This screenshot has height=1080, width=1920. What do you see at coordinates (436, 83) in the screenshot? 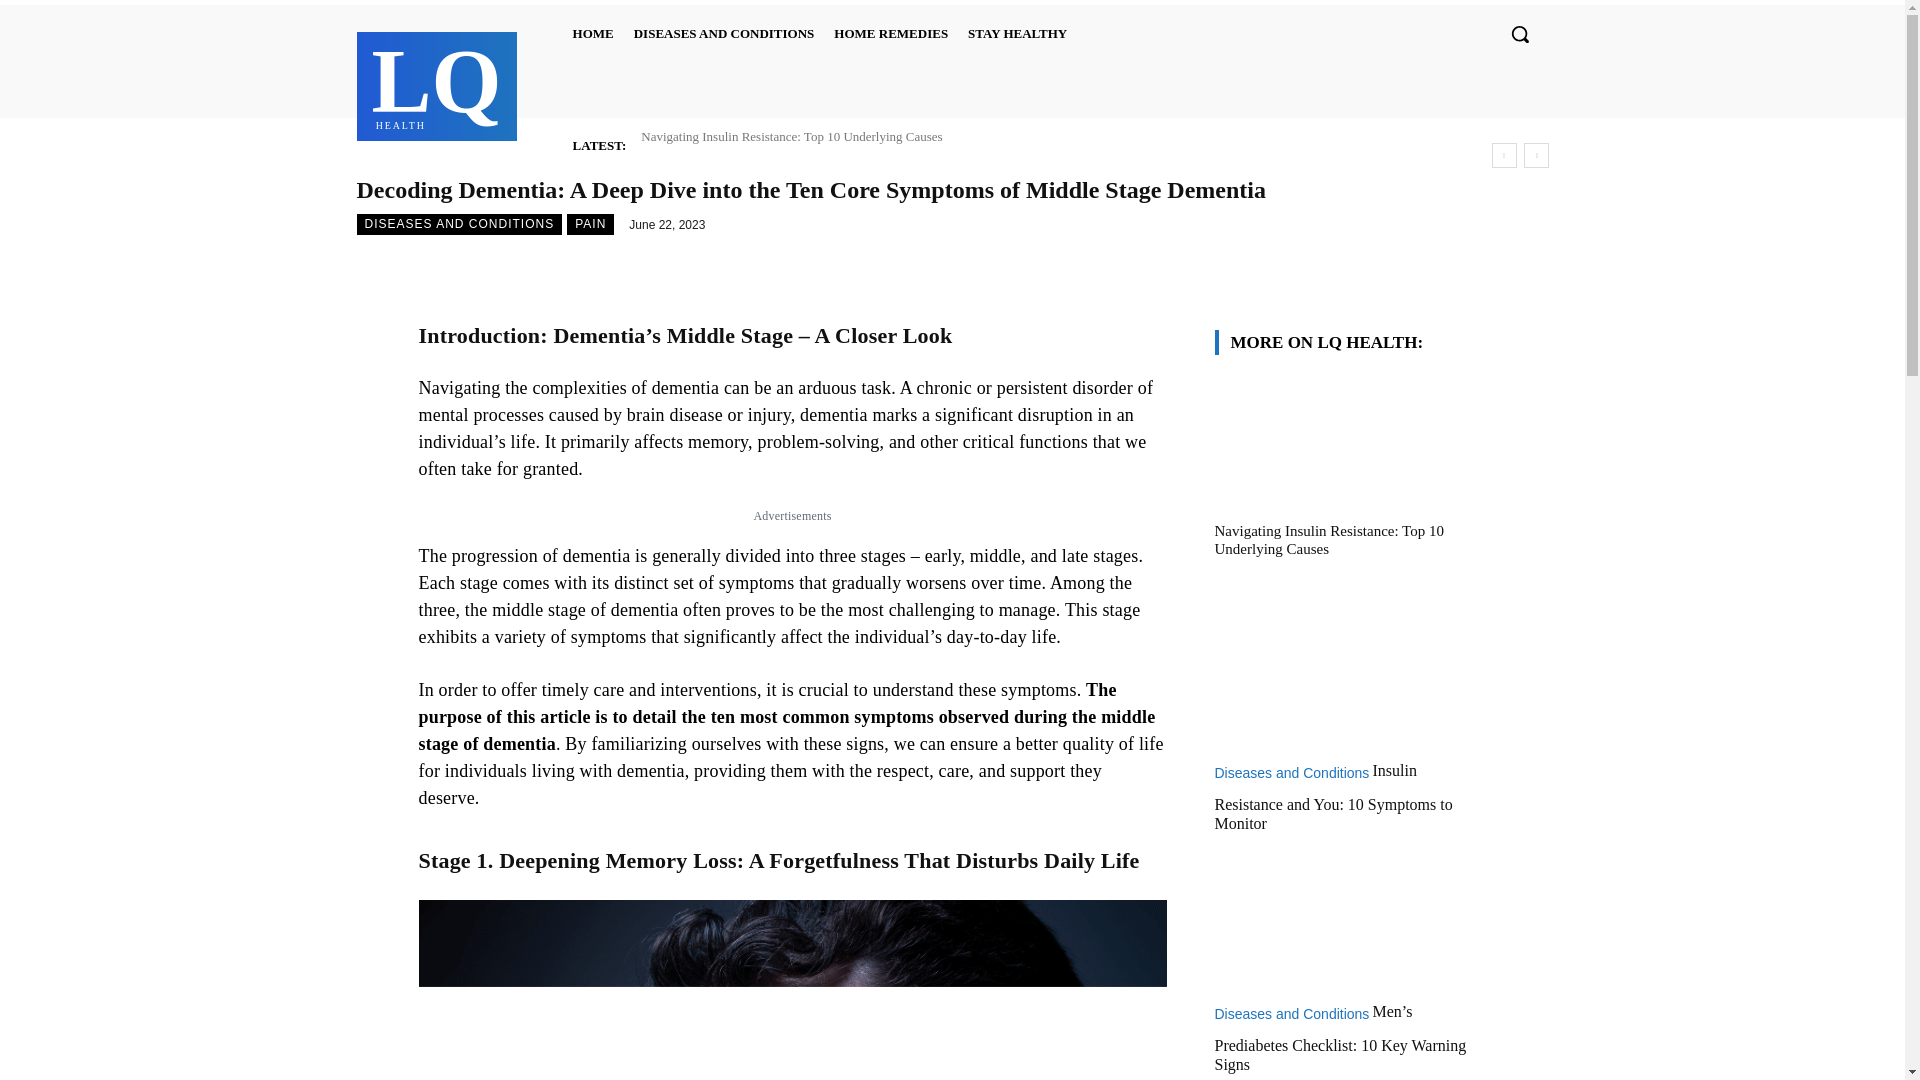
I see `HOME` at bounding box center [436, 83].